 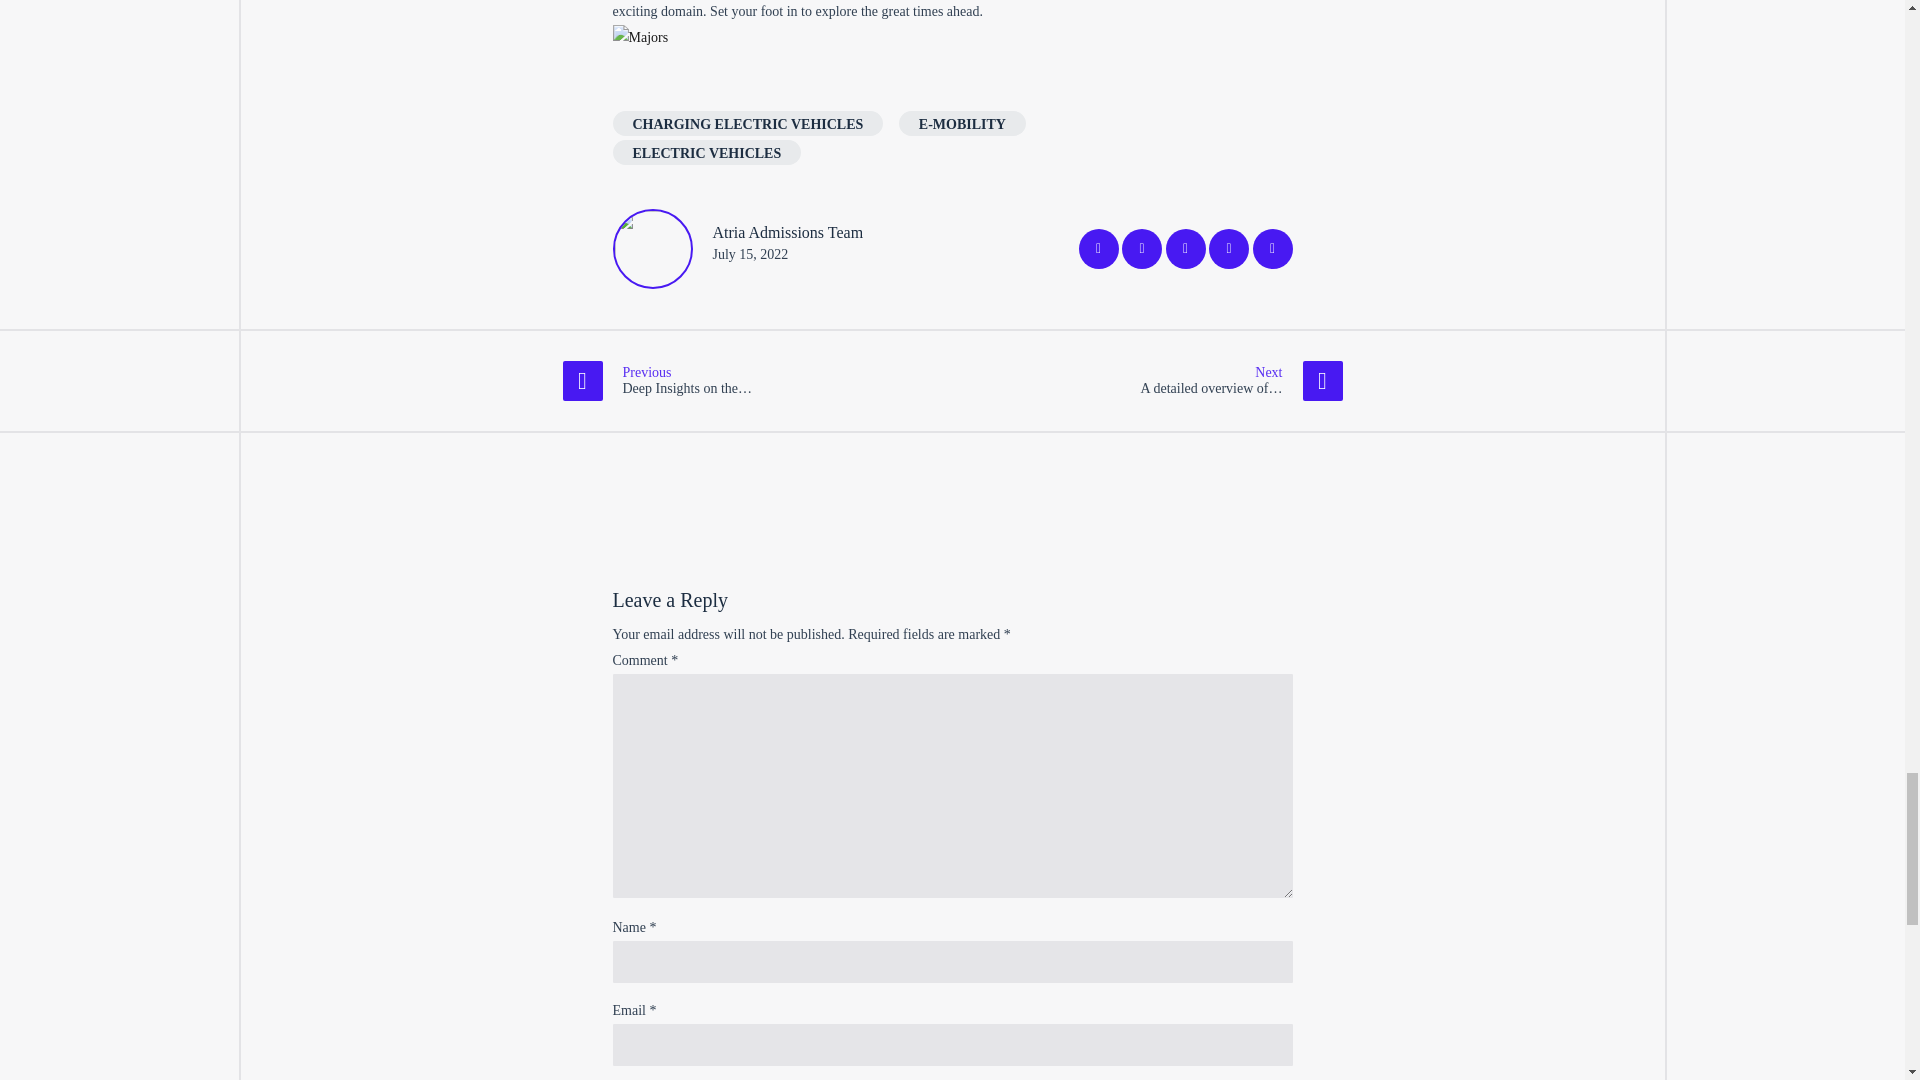 I want to click on Charging electric vehicles, so click(x=748, y=124).